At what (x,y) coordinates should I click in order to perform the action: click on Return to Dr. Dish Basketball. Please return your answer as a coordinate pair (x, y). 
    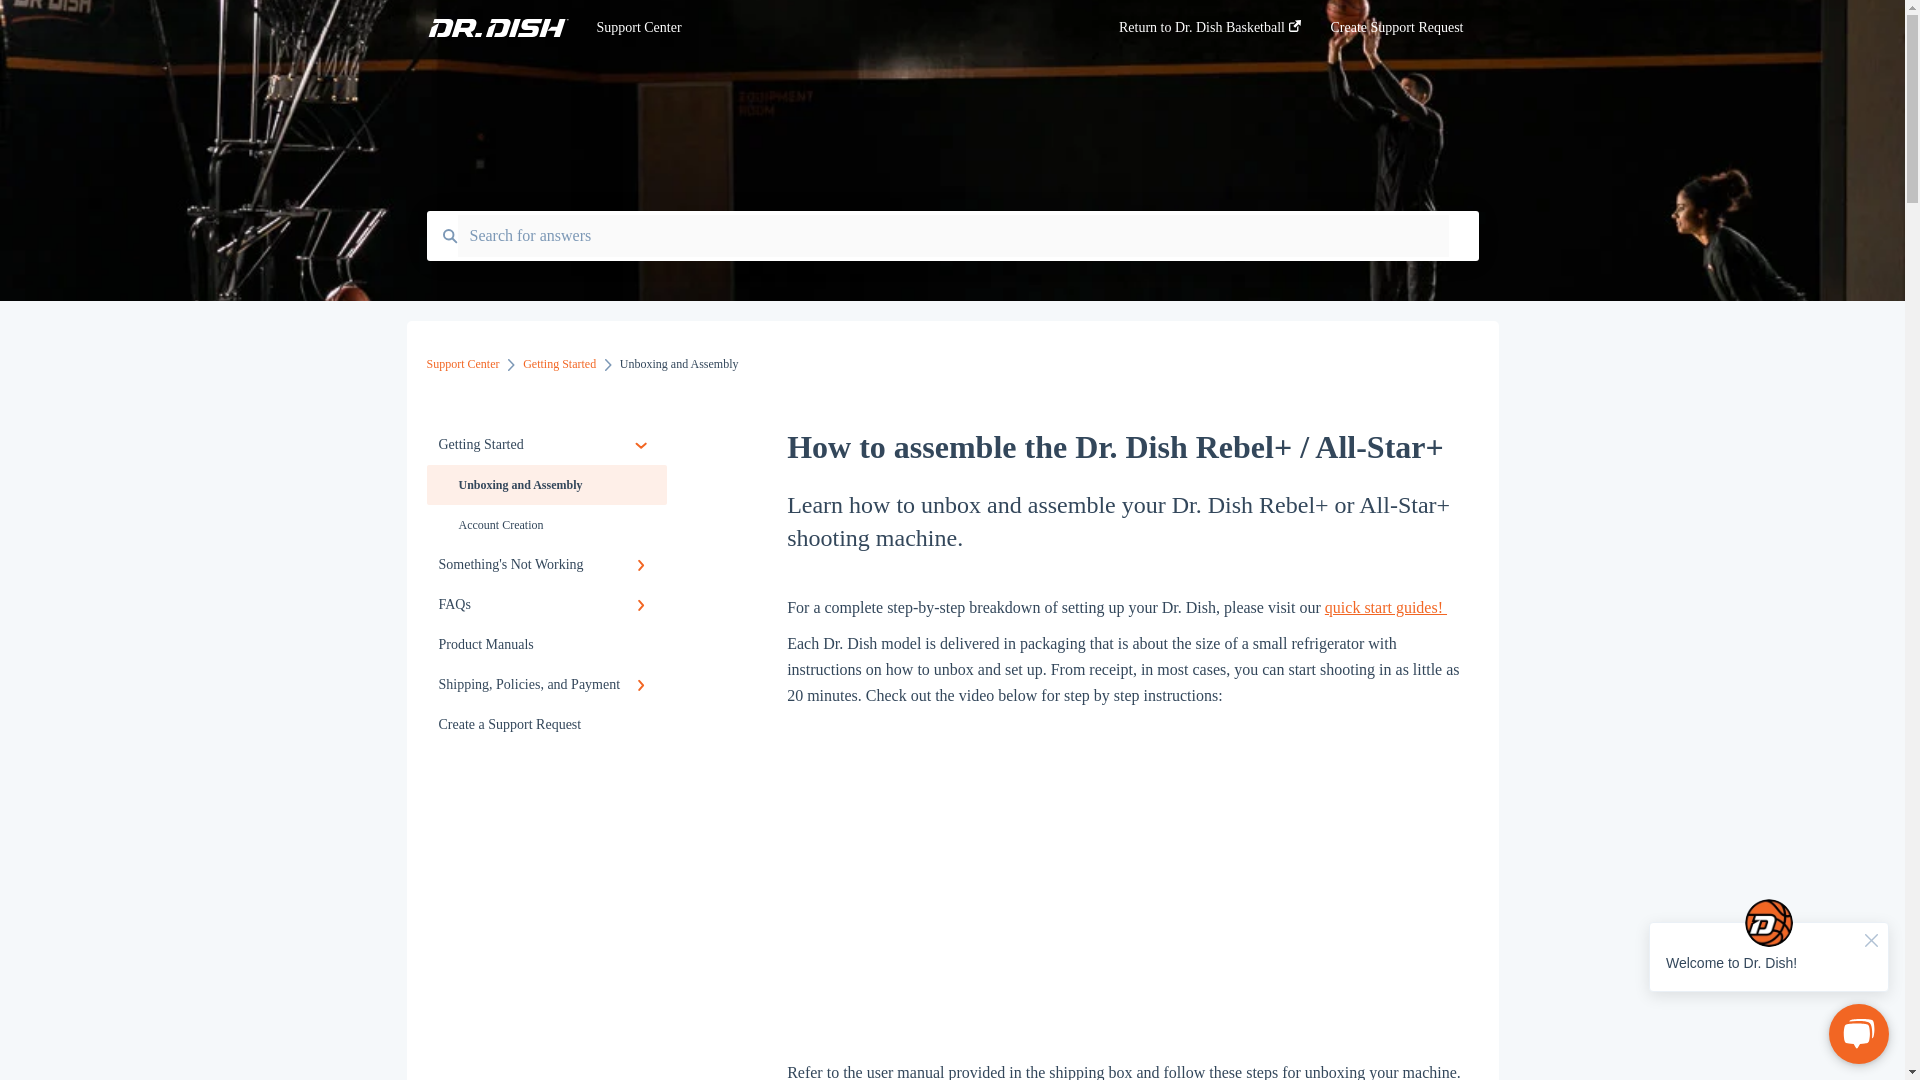
    Looking at the image, I should click on (1210, 33).